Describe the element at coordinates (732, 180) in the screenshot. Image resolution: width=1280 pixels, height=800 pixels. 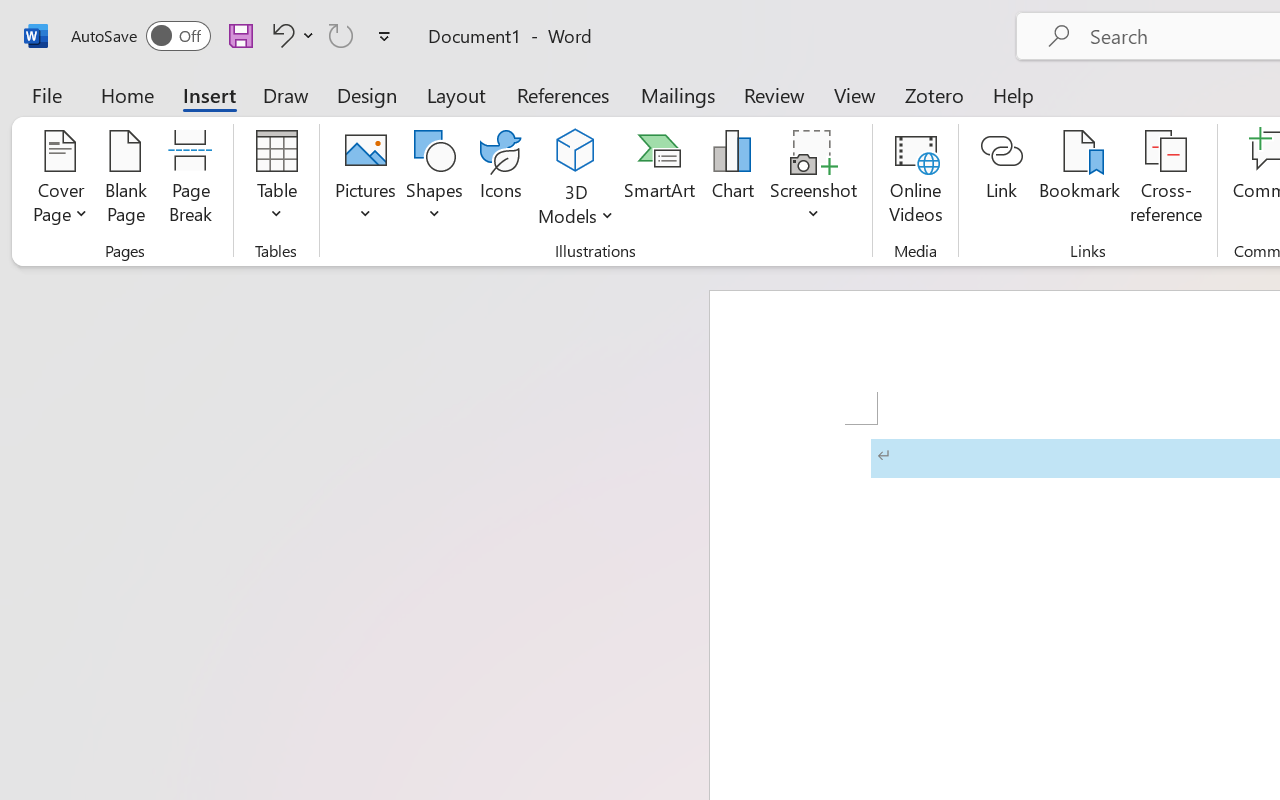
I see `Chart...` at that location.